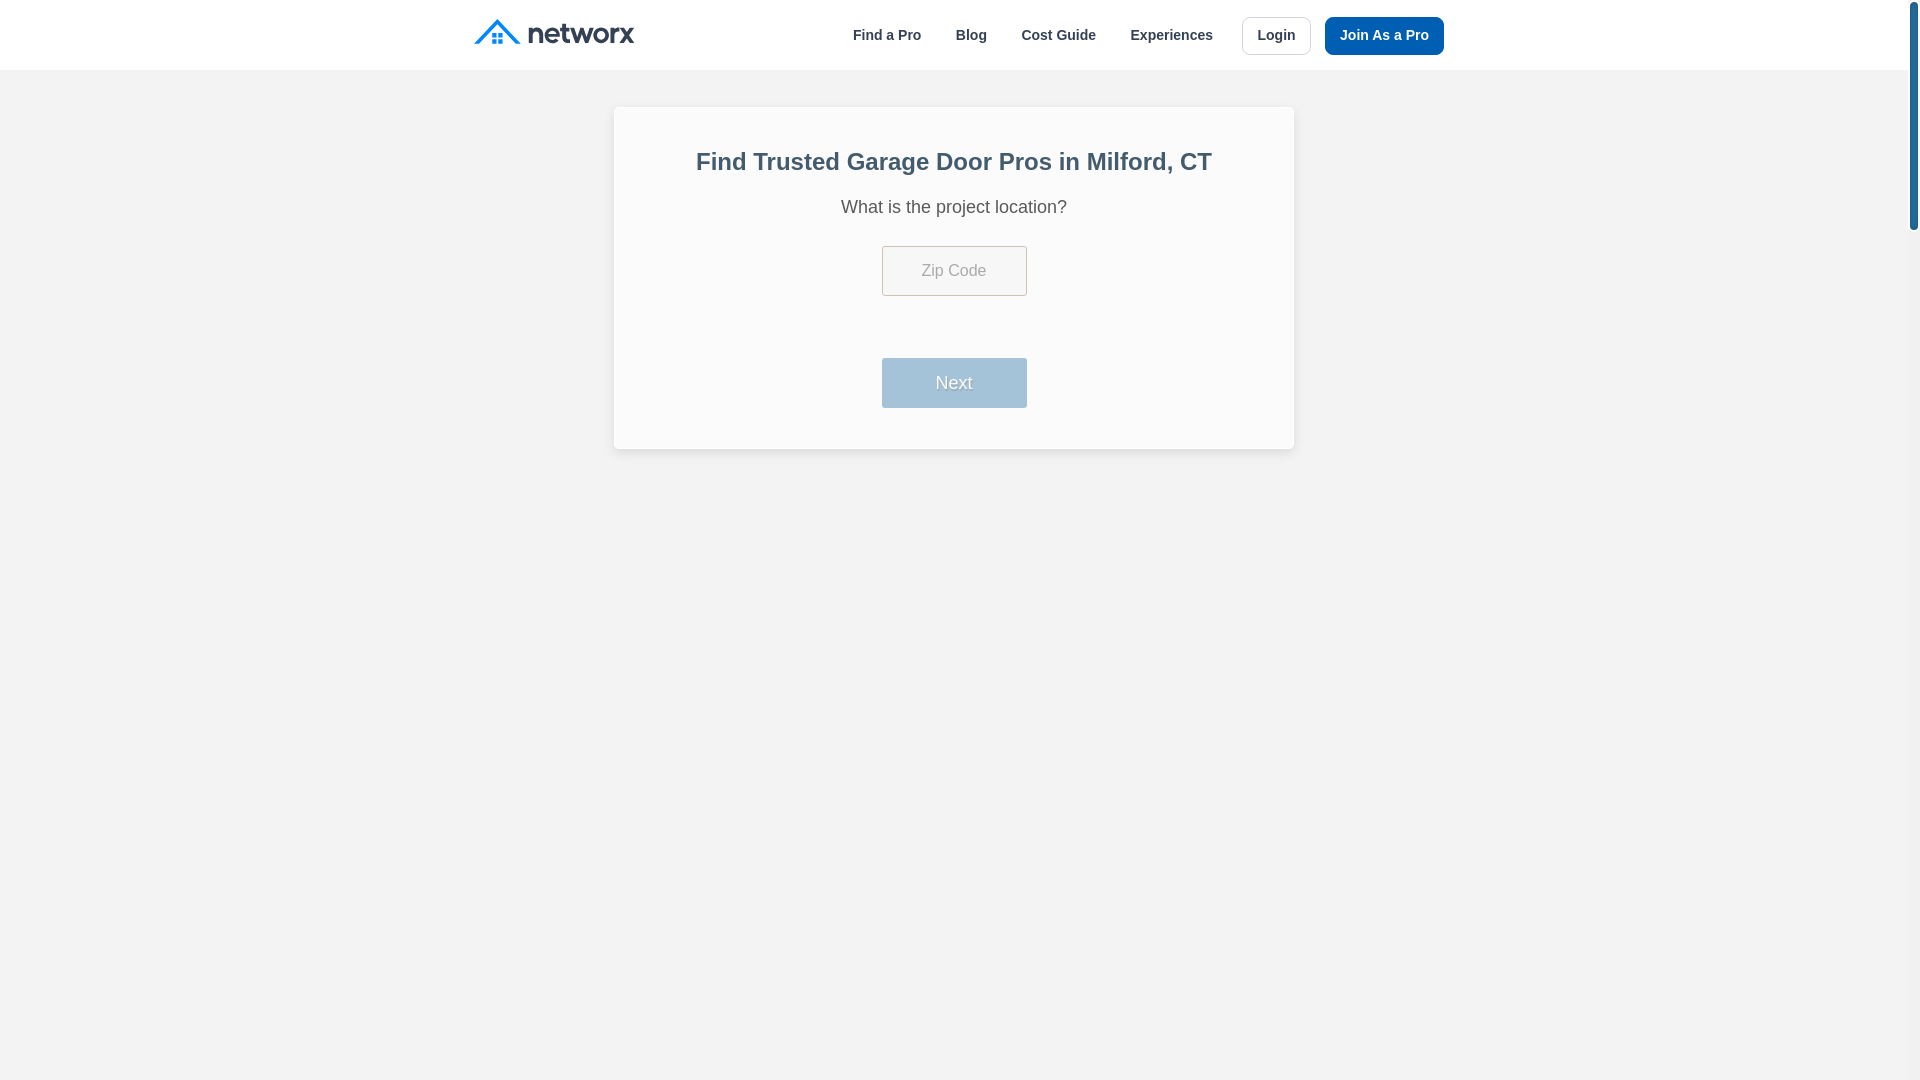  I want to click on Login, so click(1276, 36).